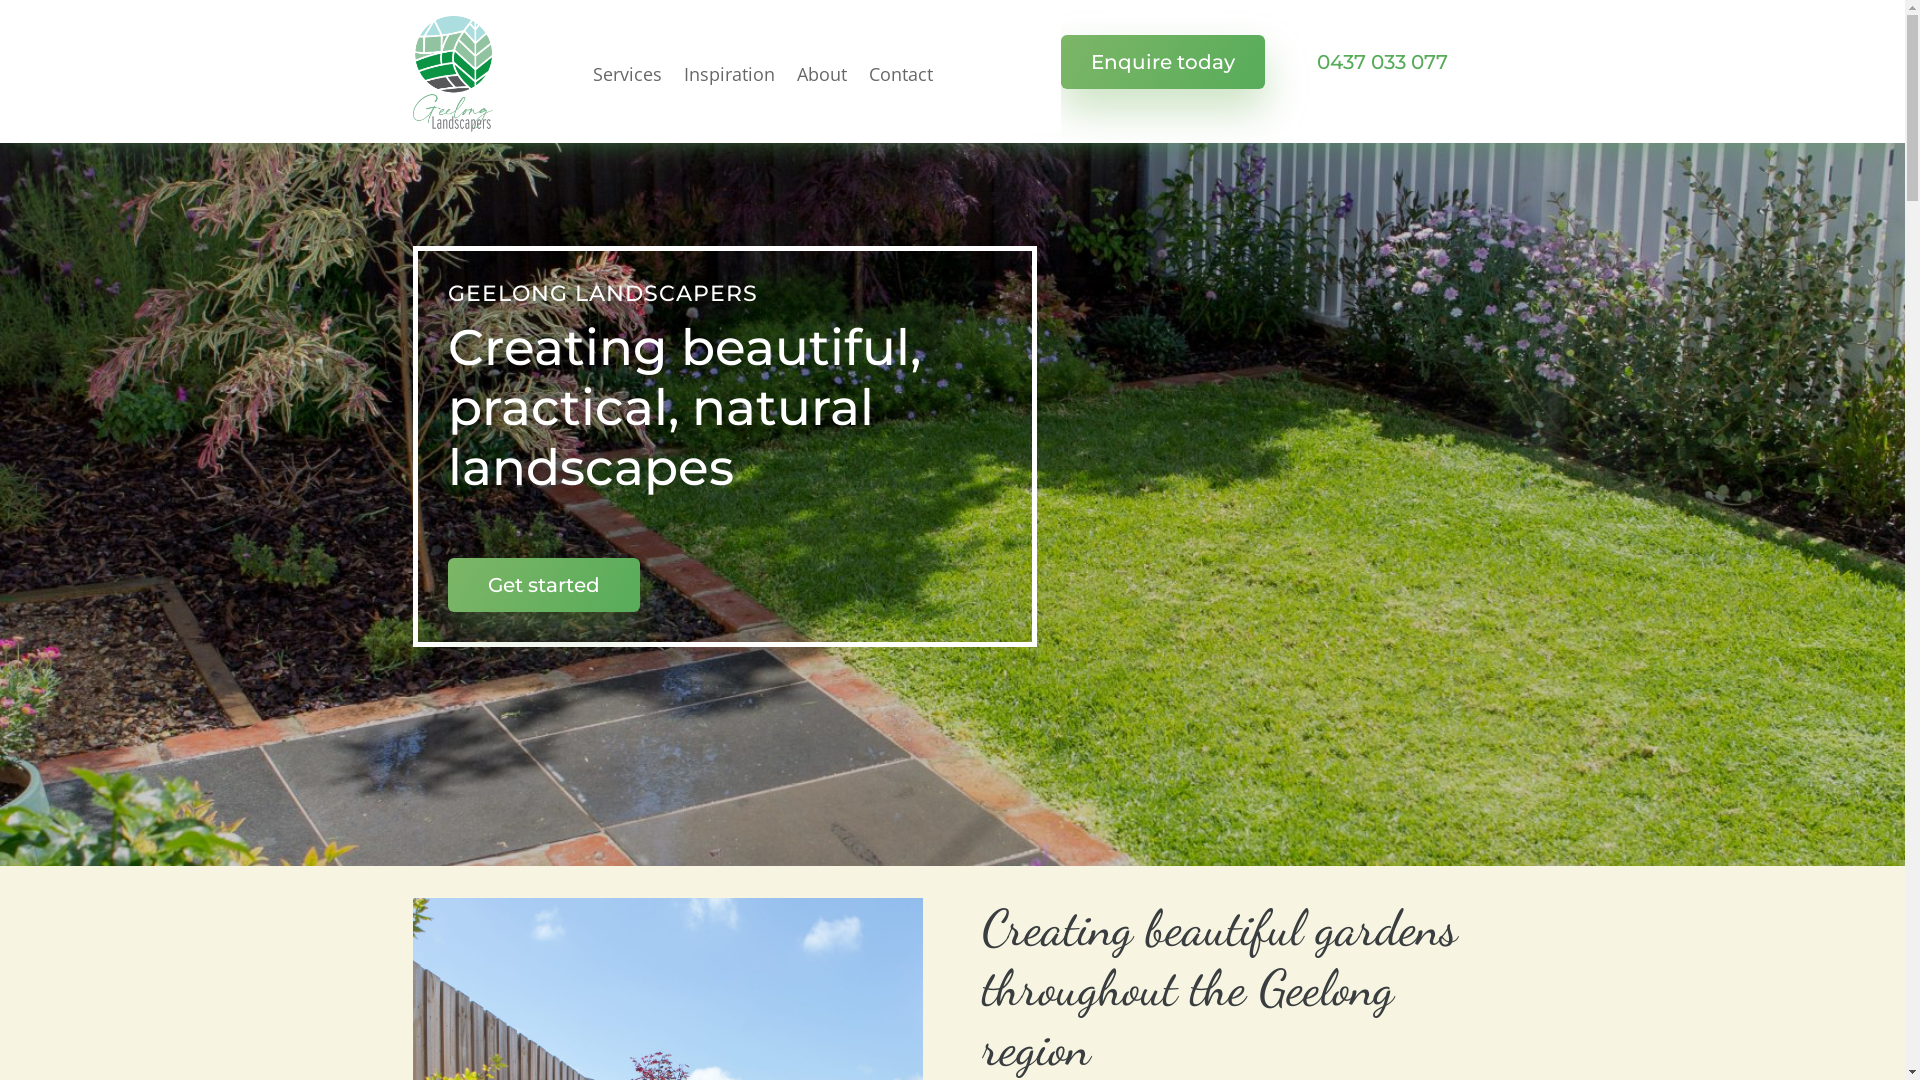  What do you see at coordinates (1162, 62) in the screenshot?
I see `Enquire today` at bounding box center [1162, 62].